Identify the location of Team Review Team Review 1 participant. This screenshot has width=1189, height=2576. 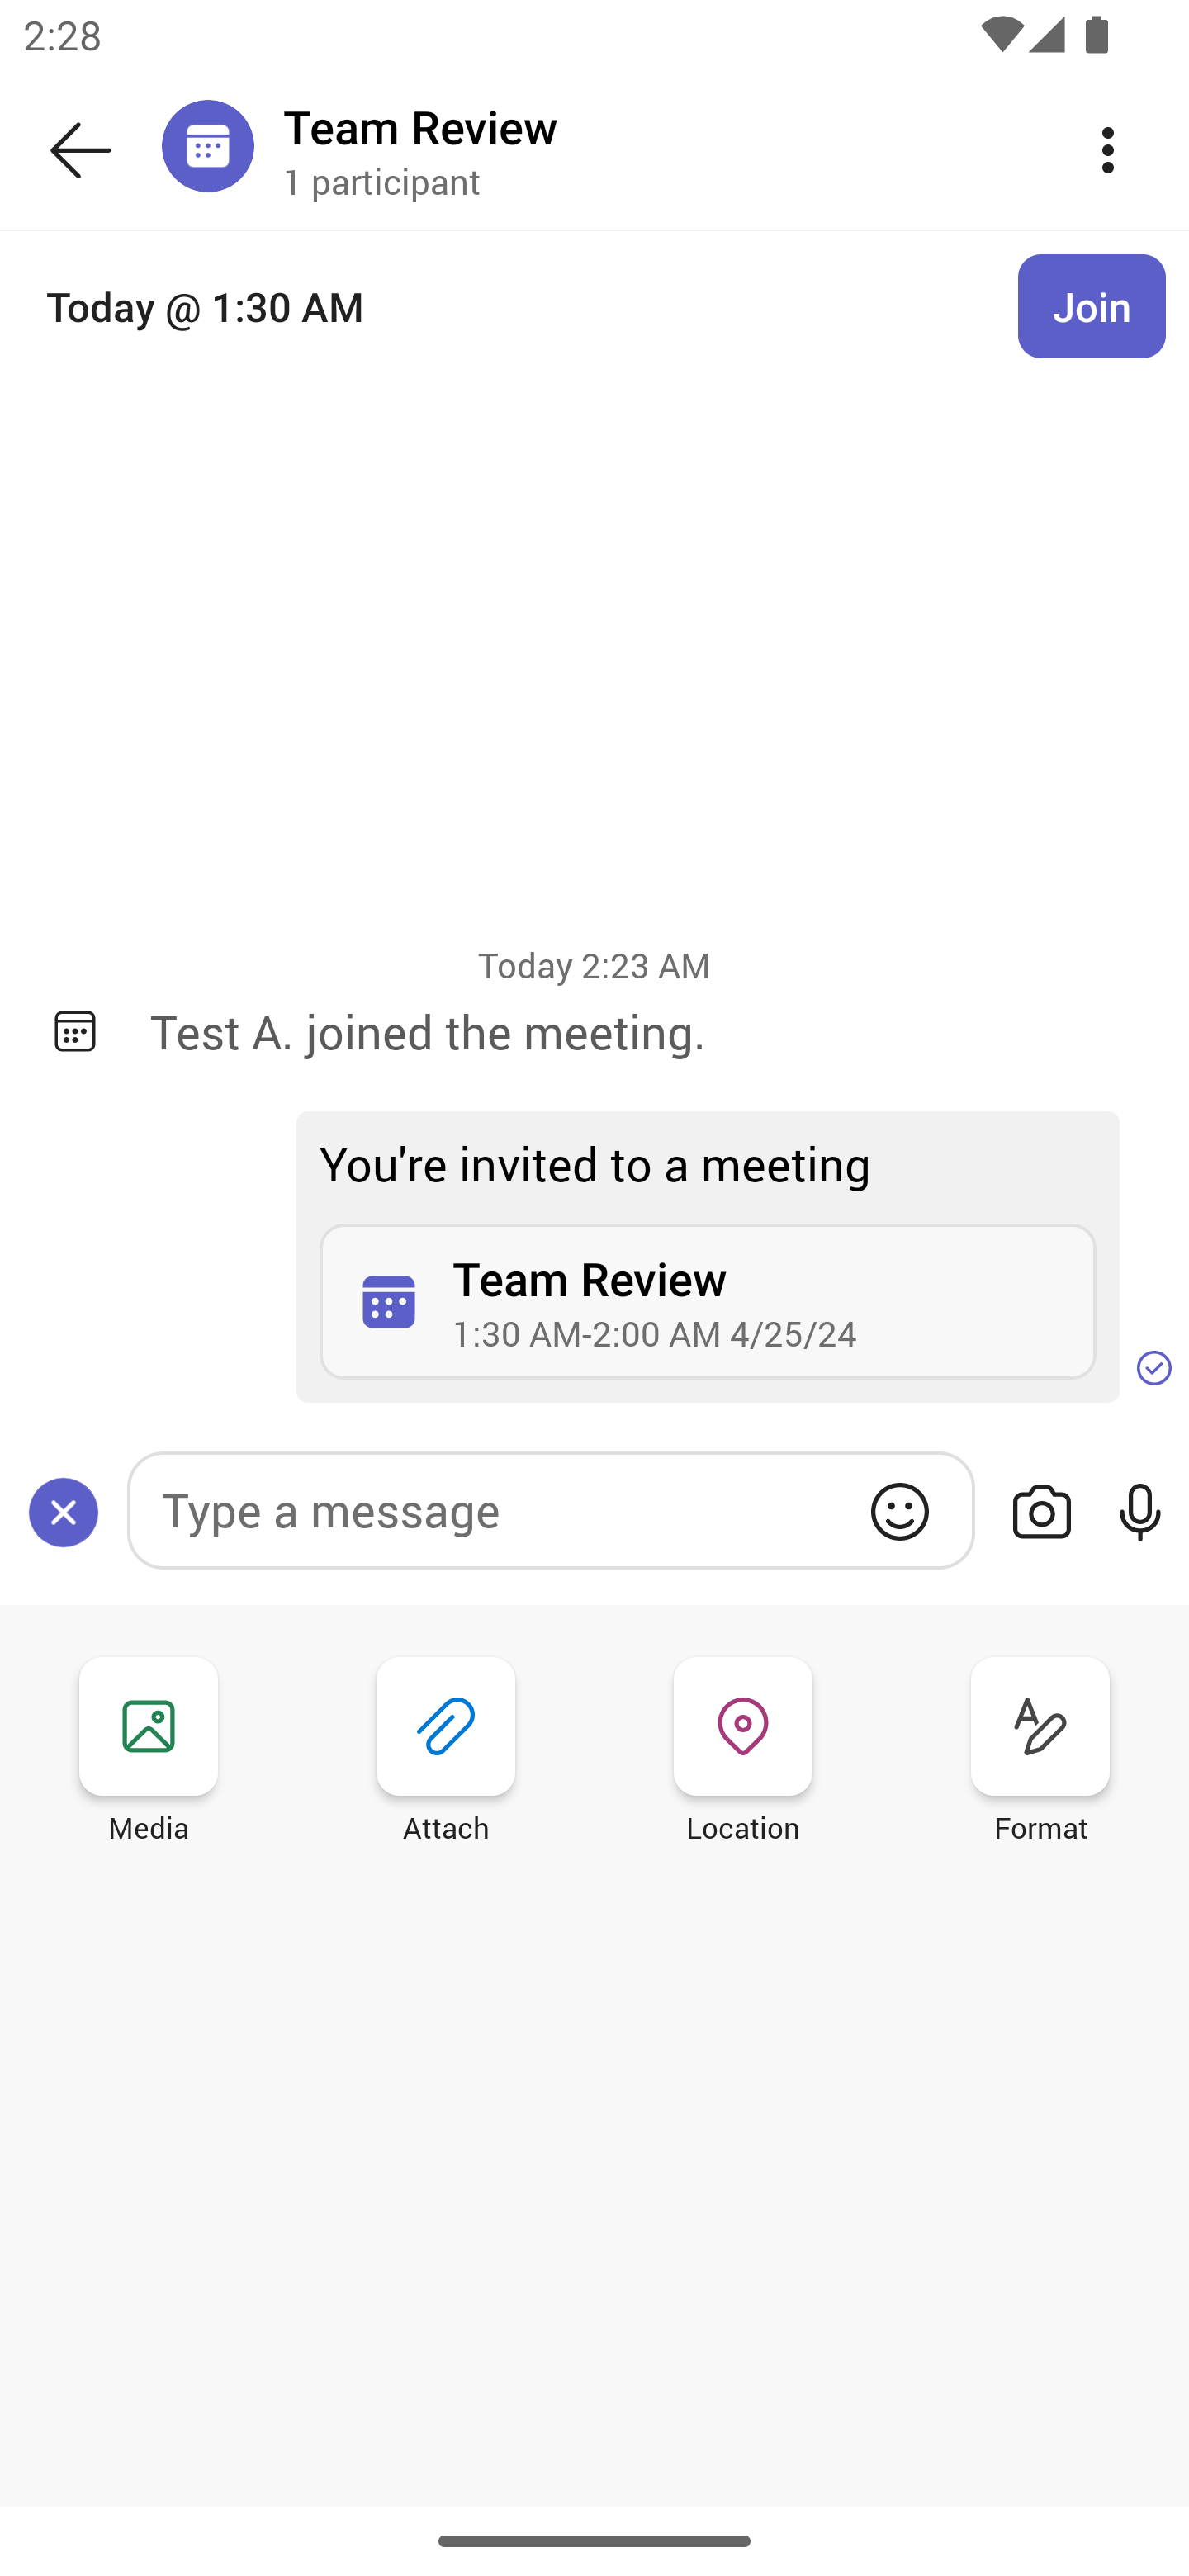
(655, 149).